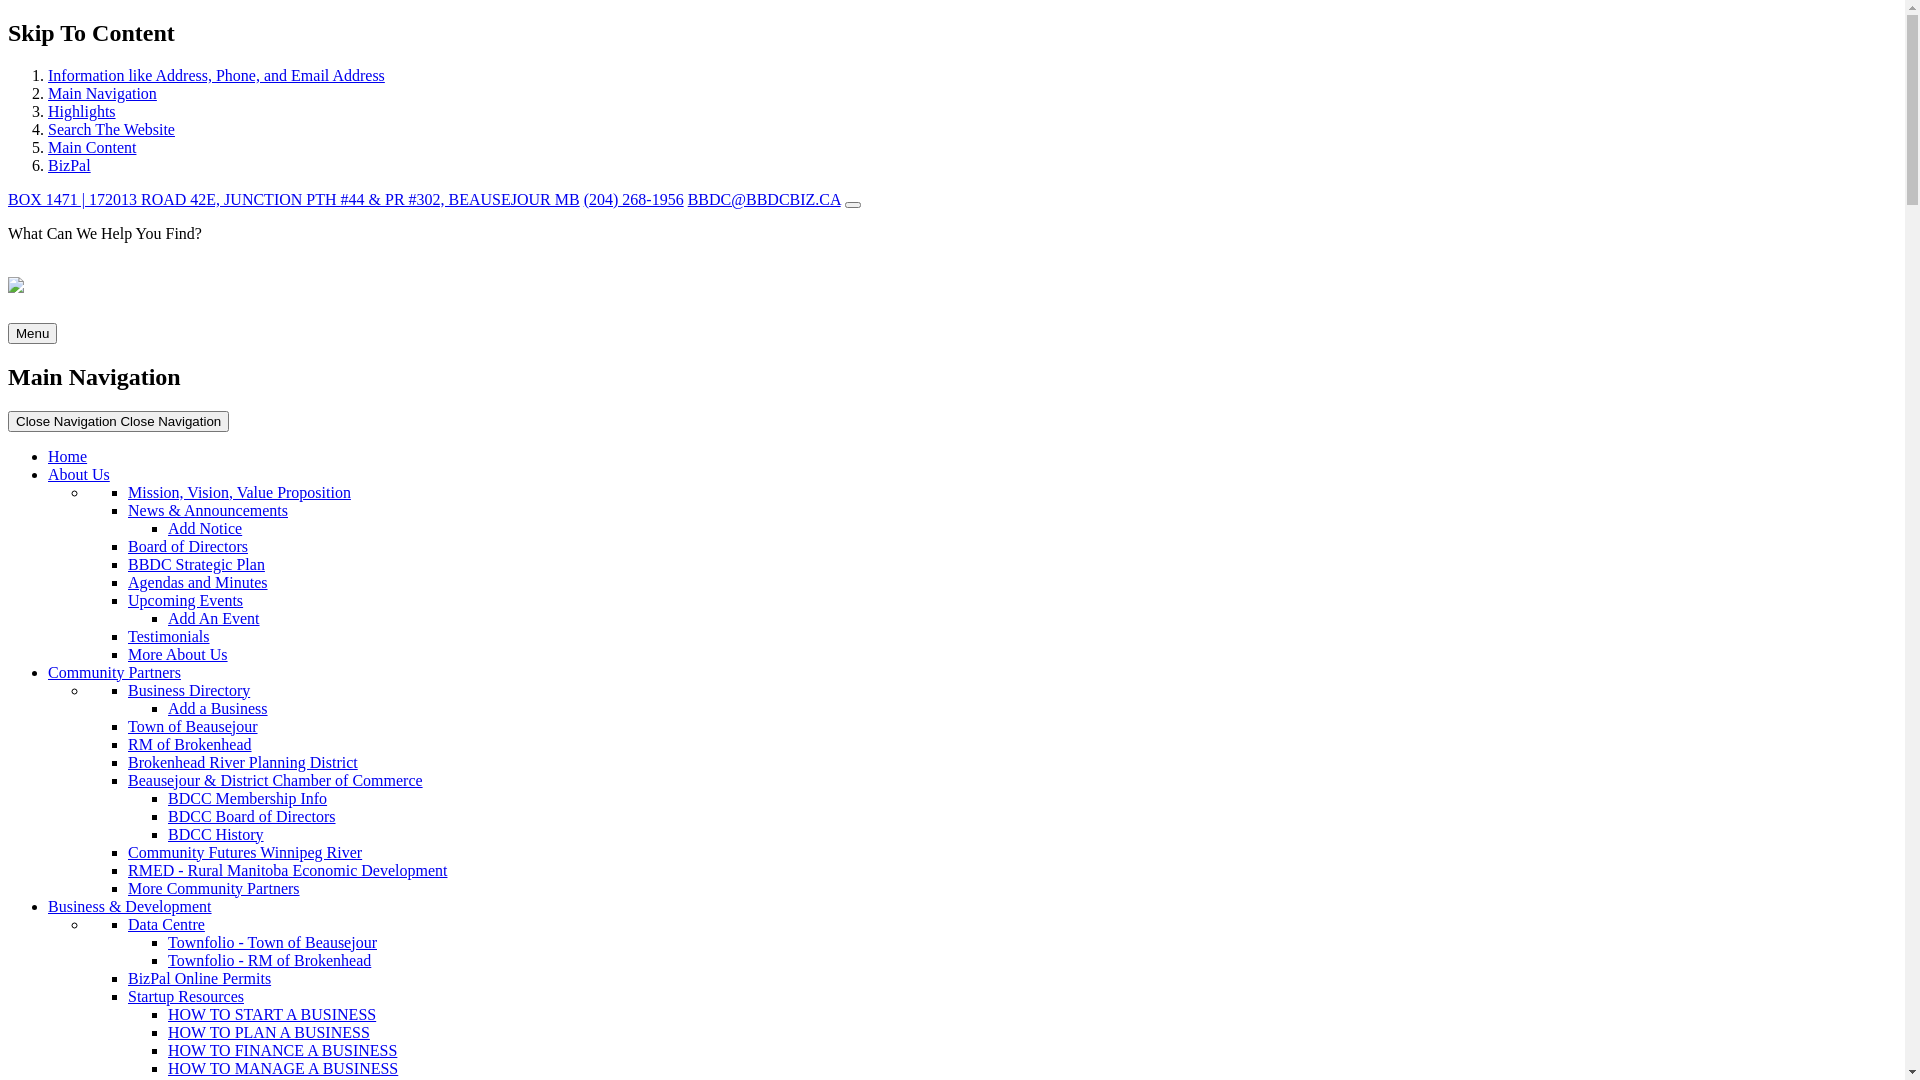  I want to click on Highlights, so click(82, 112).